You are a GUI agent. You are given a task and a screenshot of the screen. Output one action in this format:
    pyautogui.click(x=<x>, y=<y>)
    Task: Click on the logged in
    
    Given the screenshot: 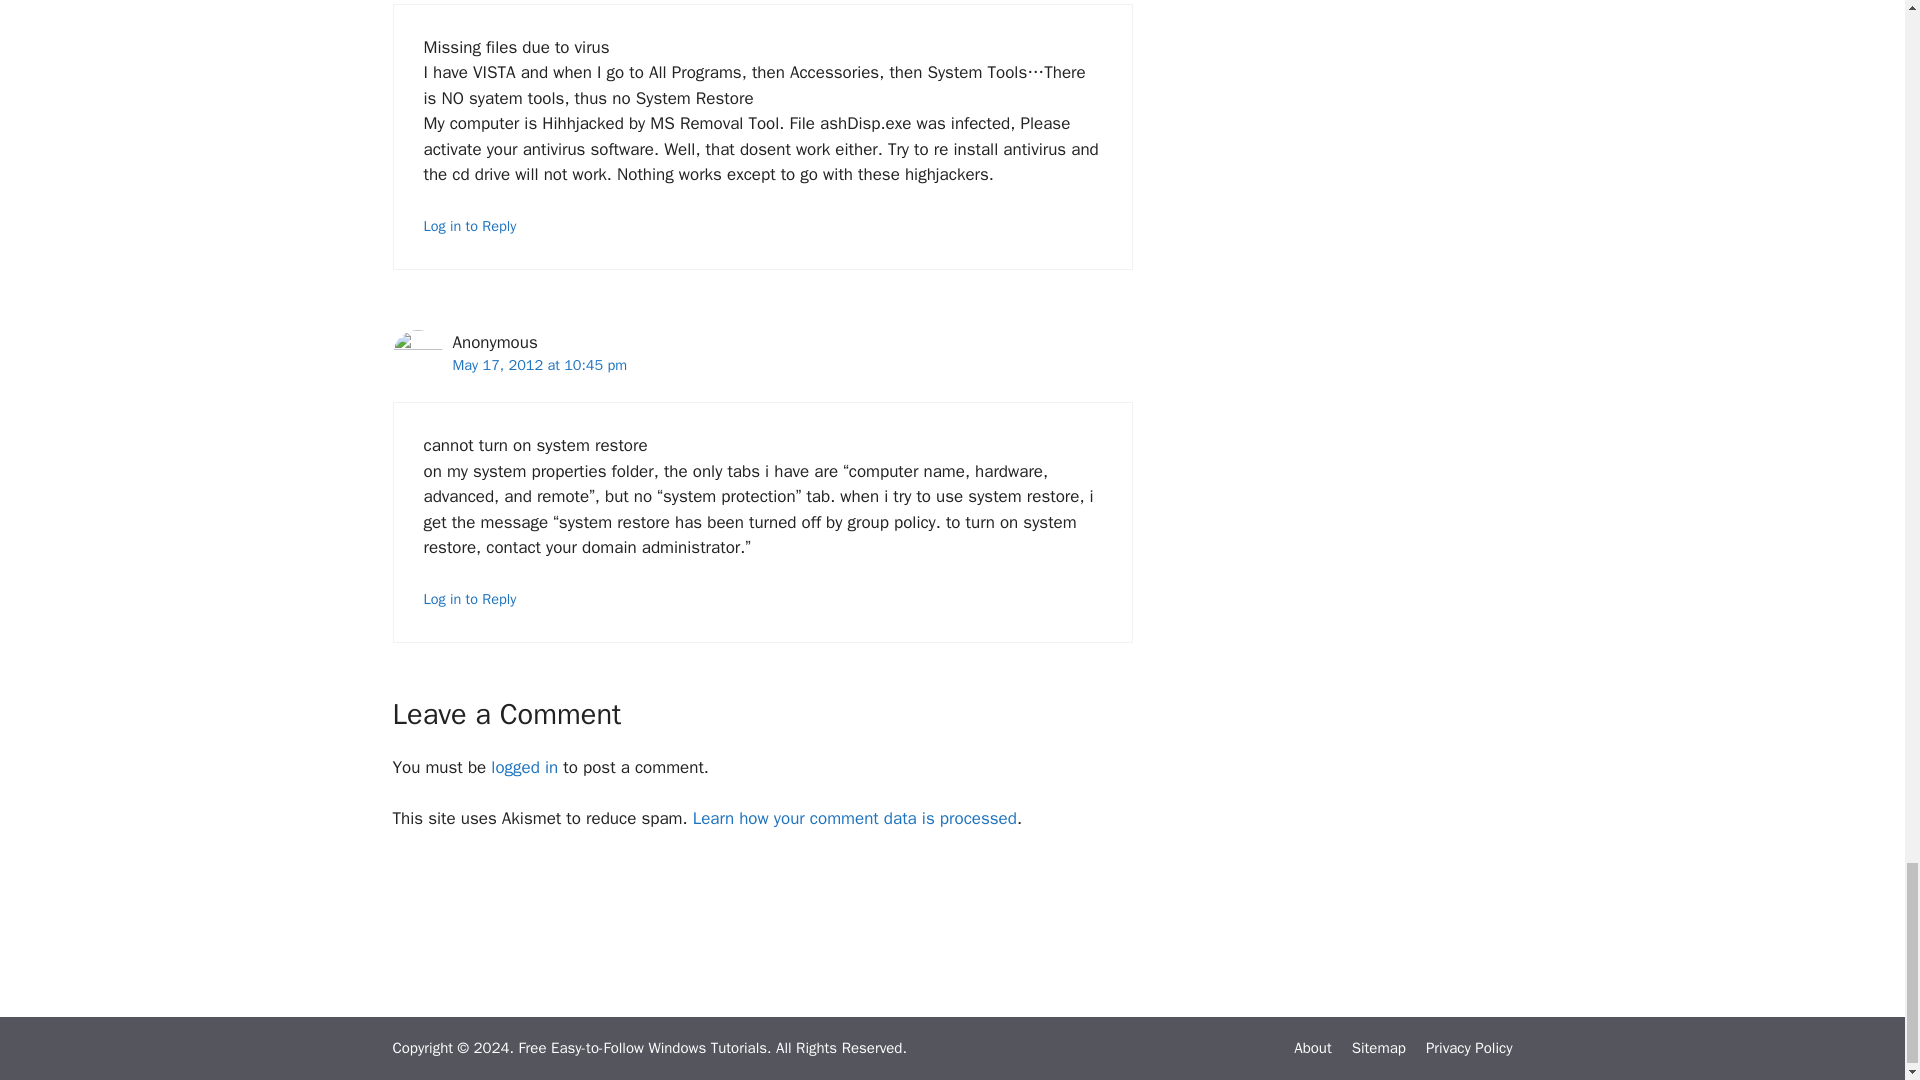 What is the action you would take?
    pyautogui.click(x=524, y=767)
    